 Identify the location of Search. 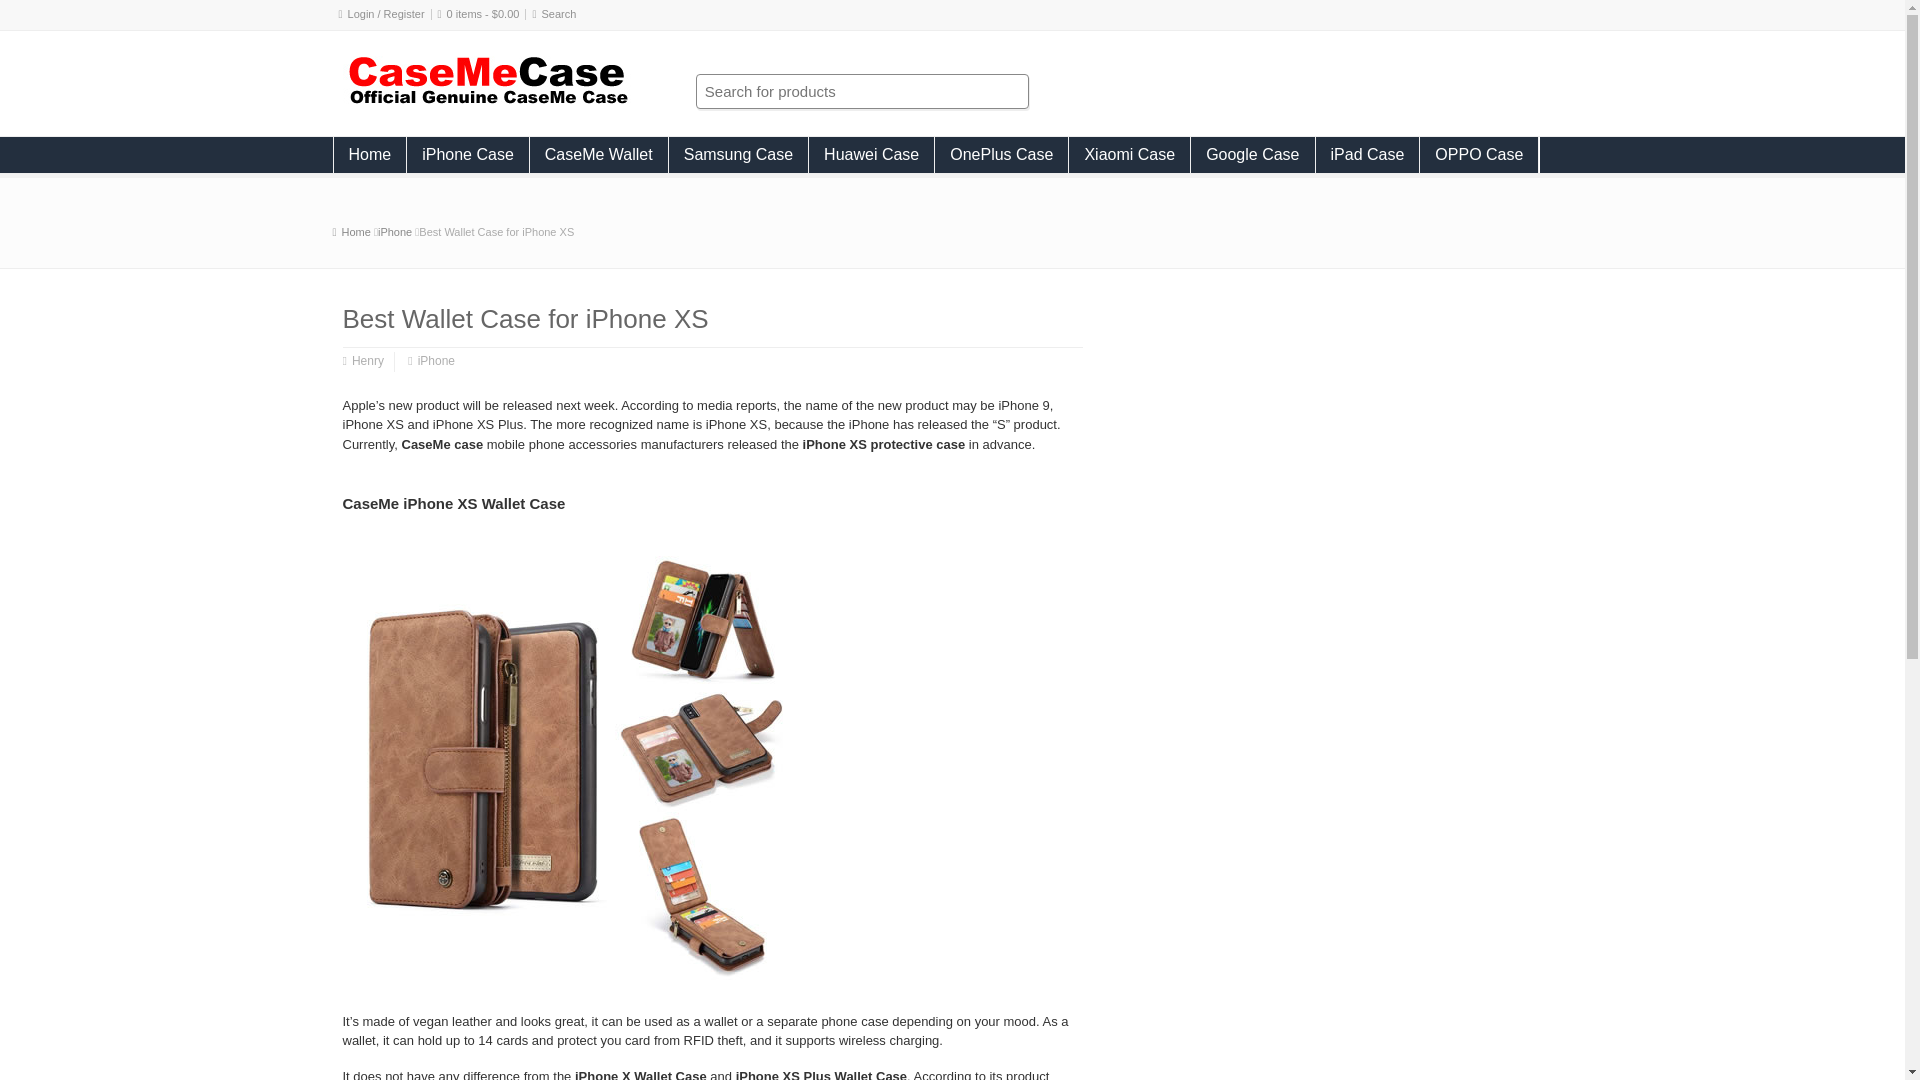
(559, 14).